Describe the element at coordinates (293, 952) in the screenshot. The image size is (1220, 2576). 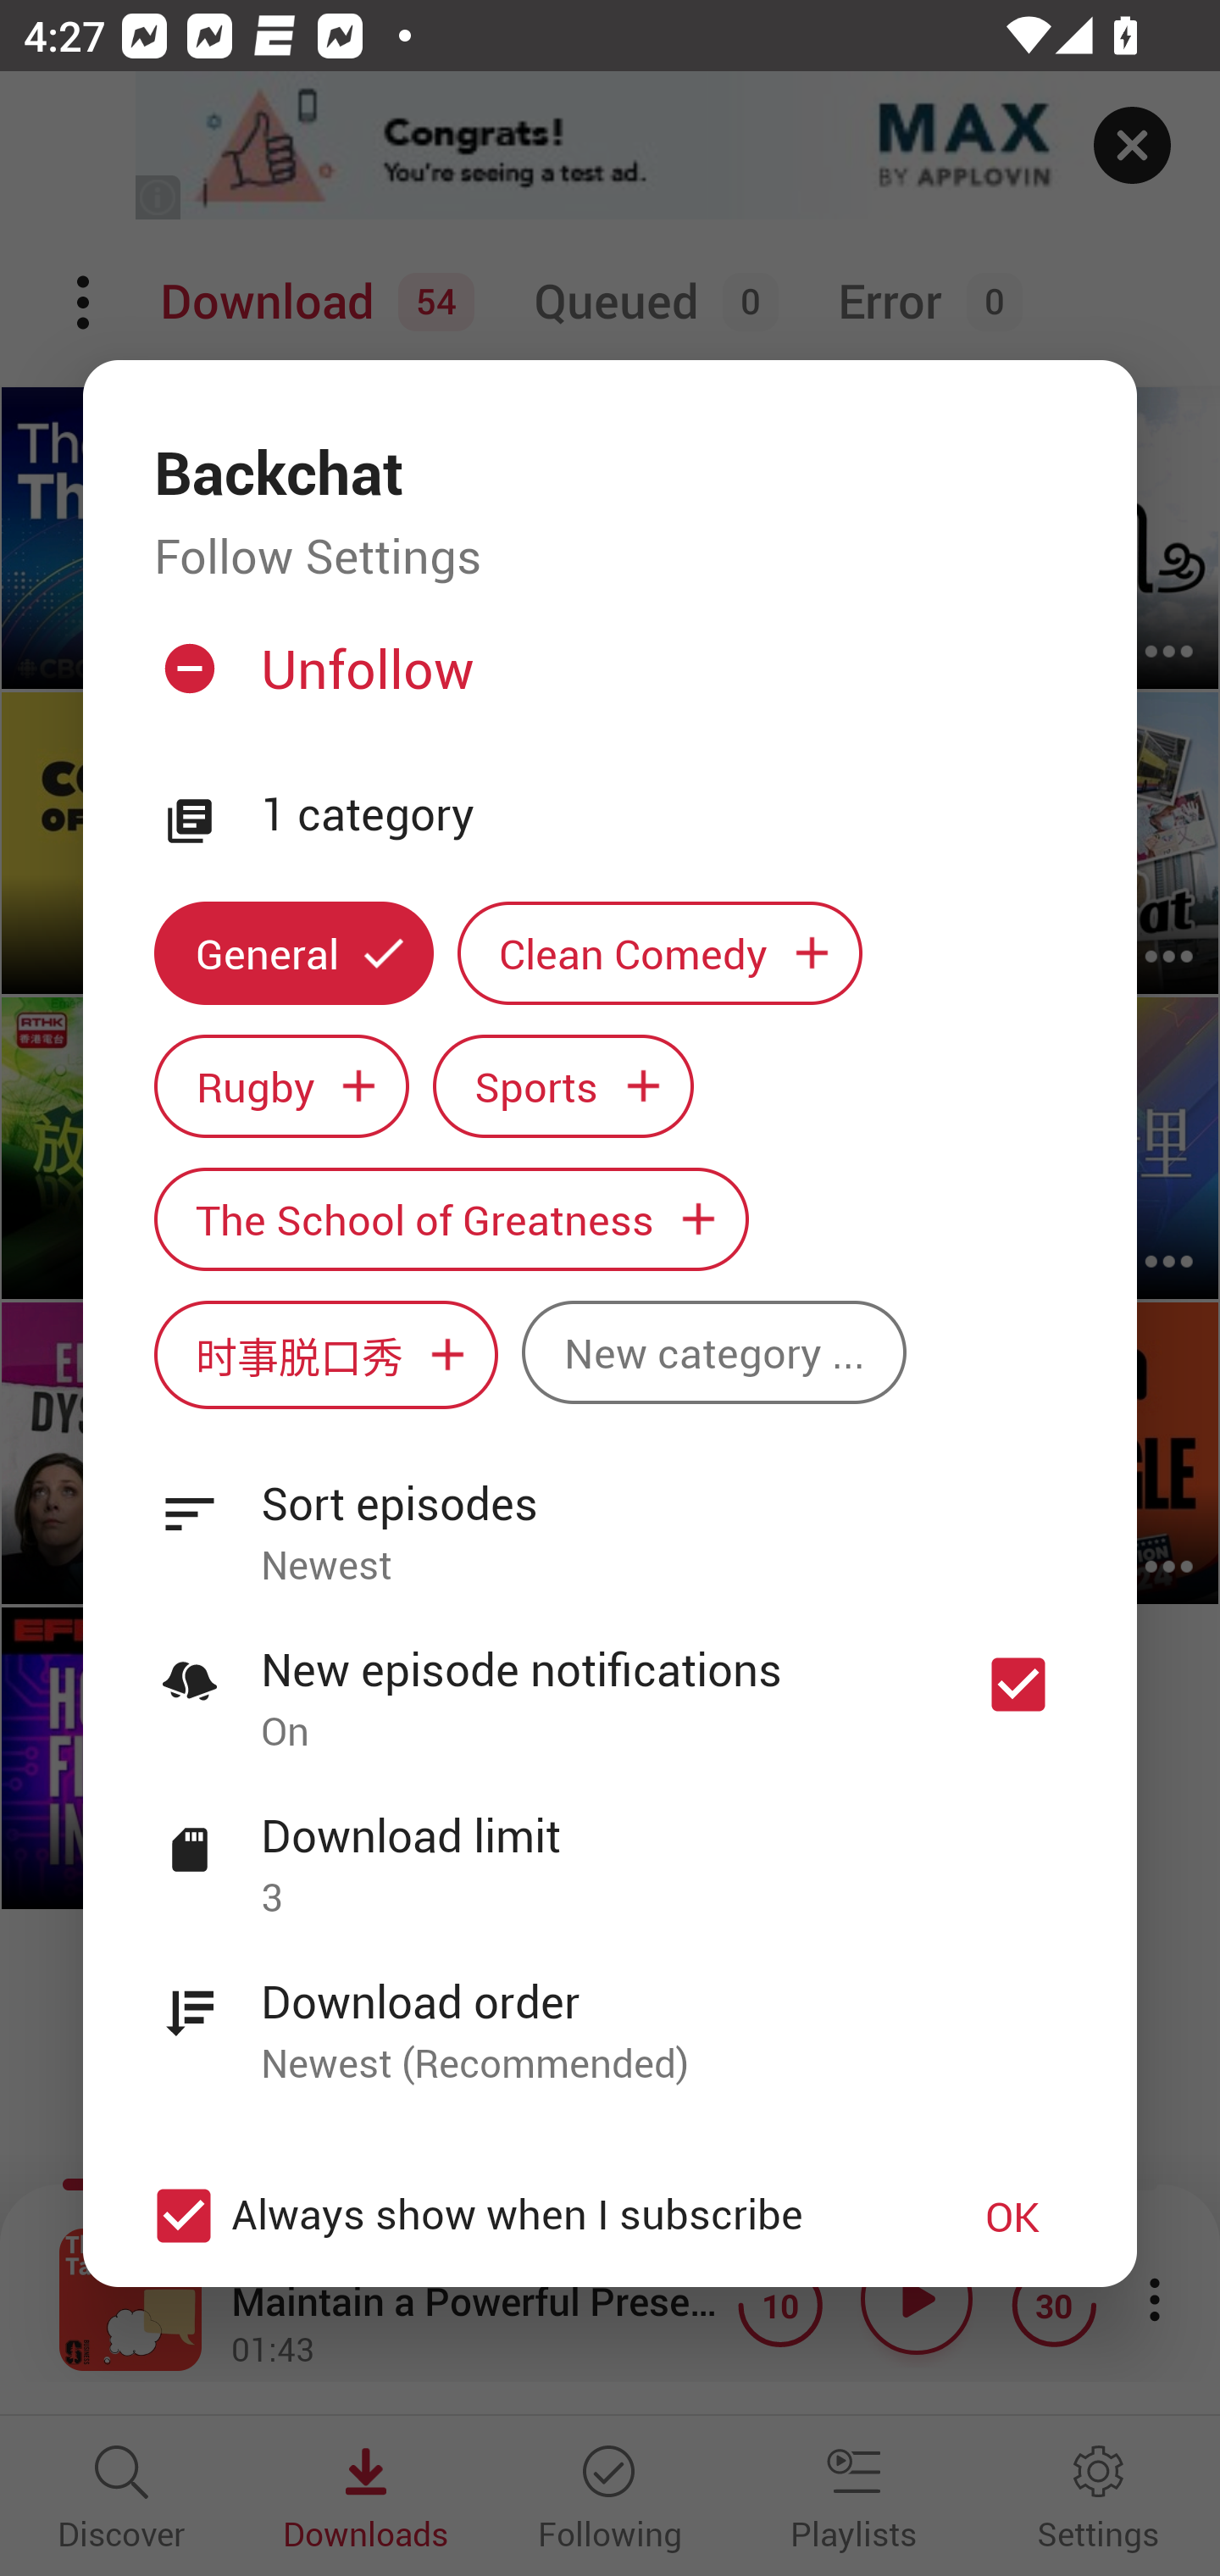
I see `General` at that location.